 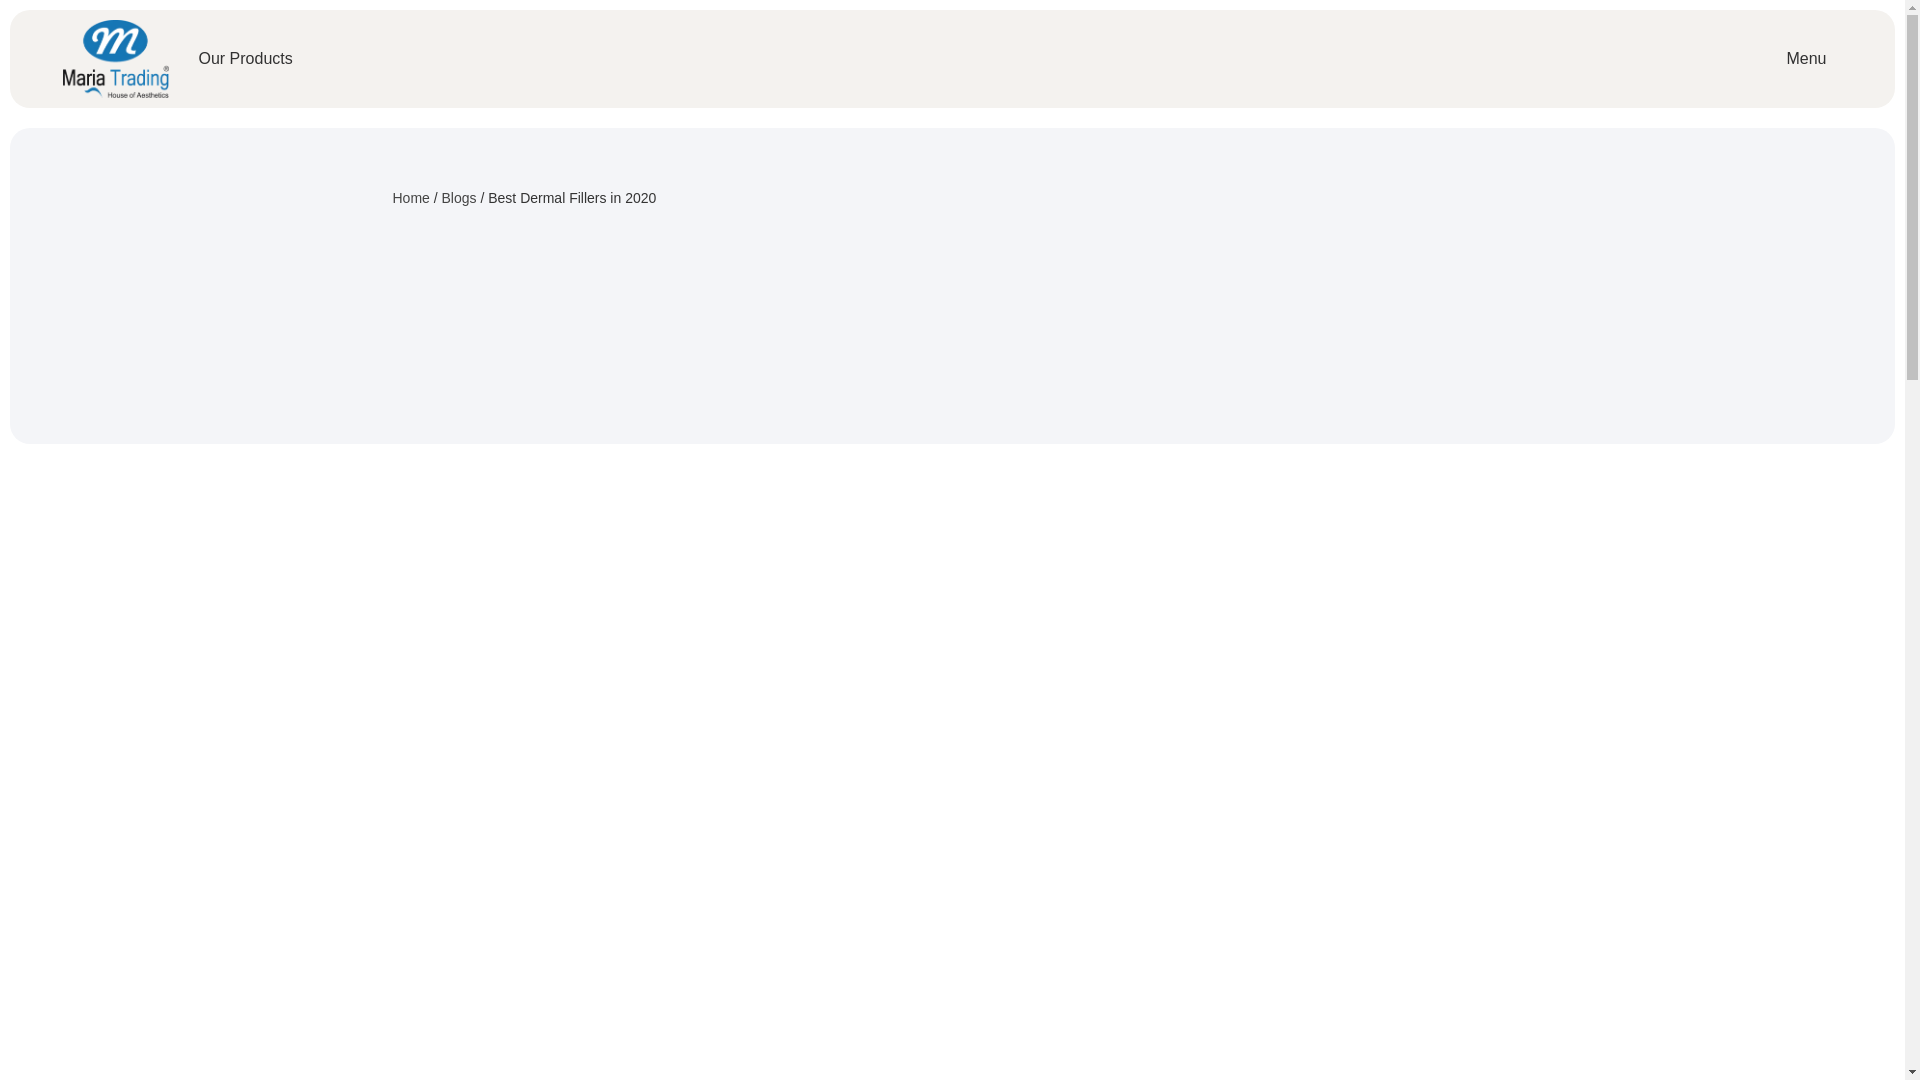 I want to click on Our Products, so click(x=245, y=58).